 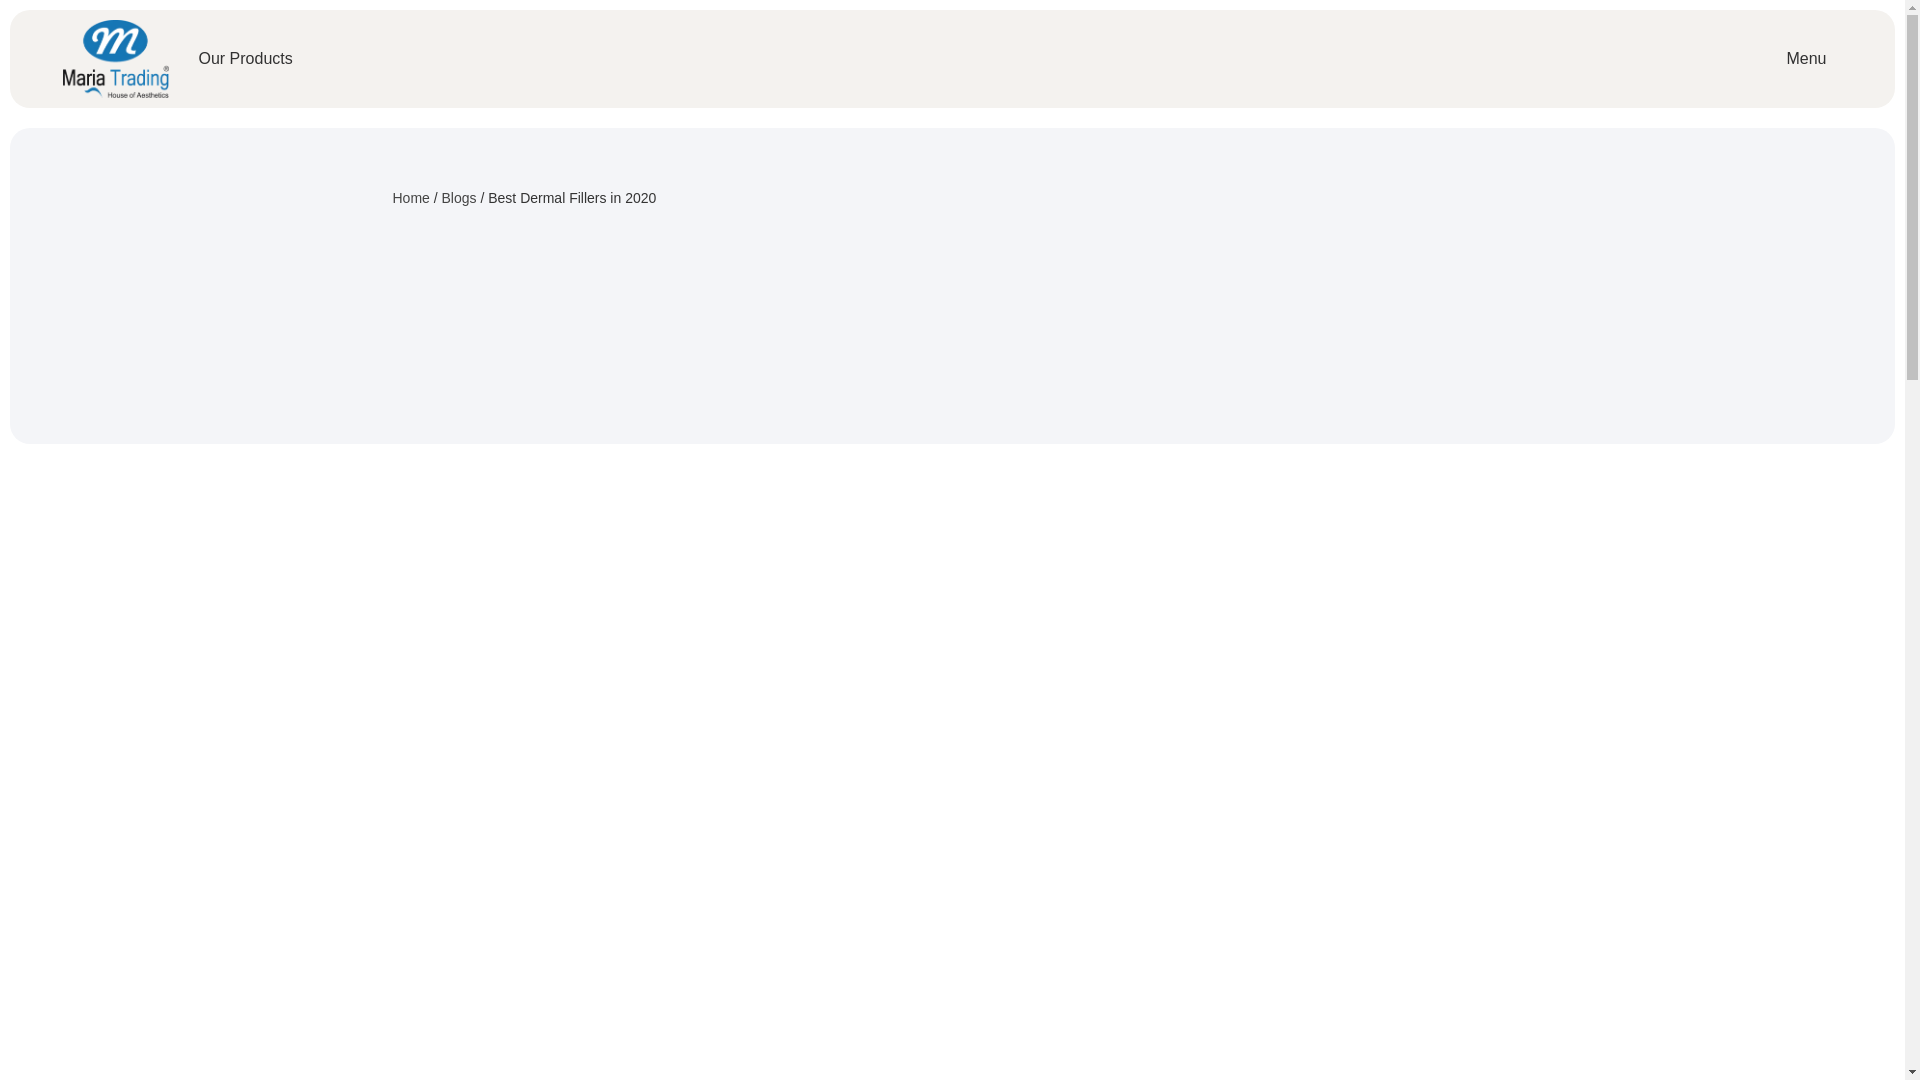 I want to click on Our Products, so click(x=245, y=58).